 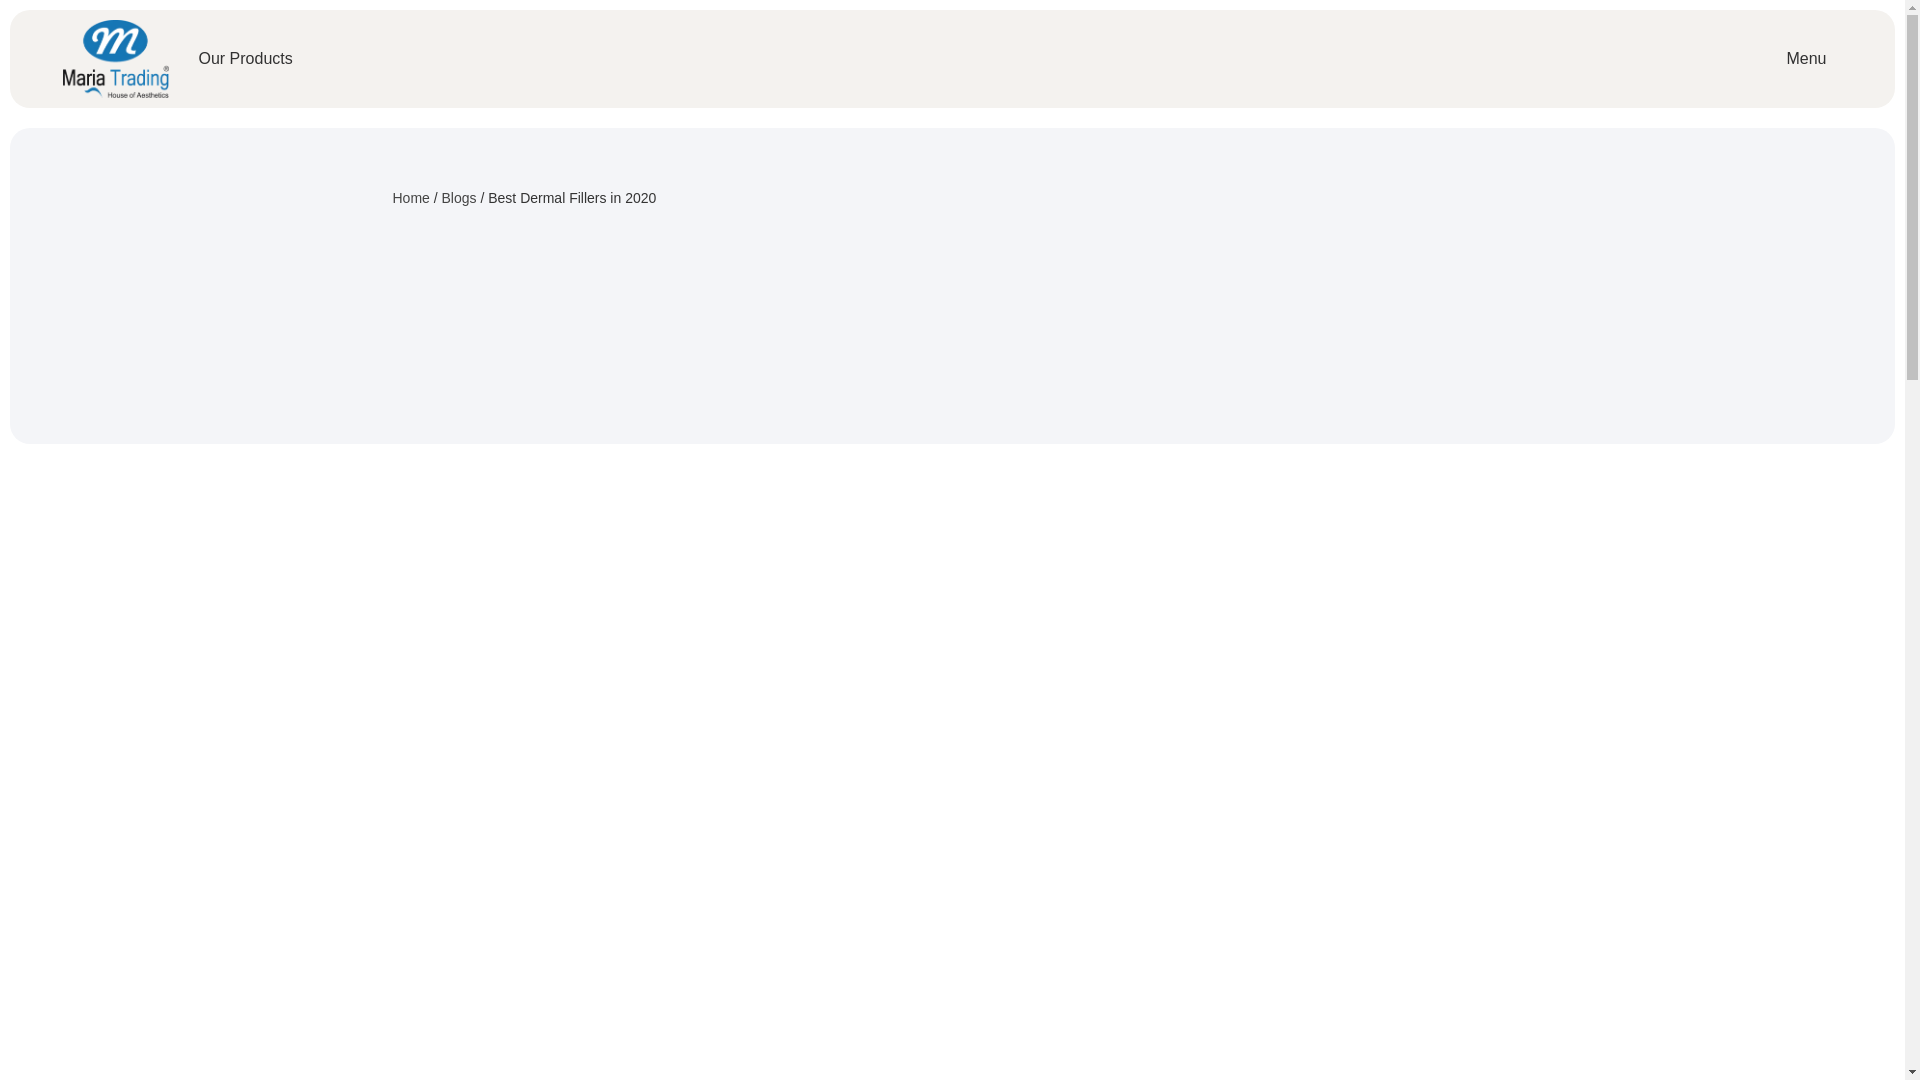 I want to click on Our Products, so click(x=245, y=58).